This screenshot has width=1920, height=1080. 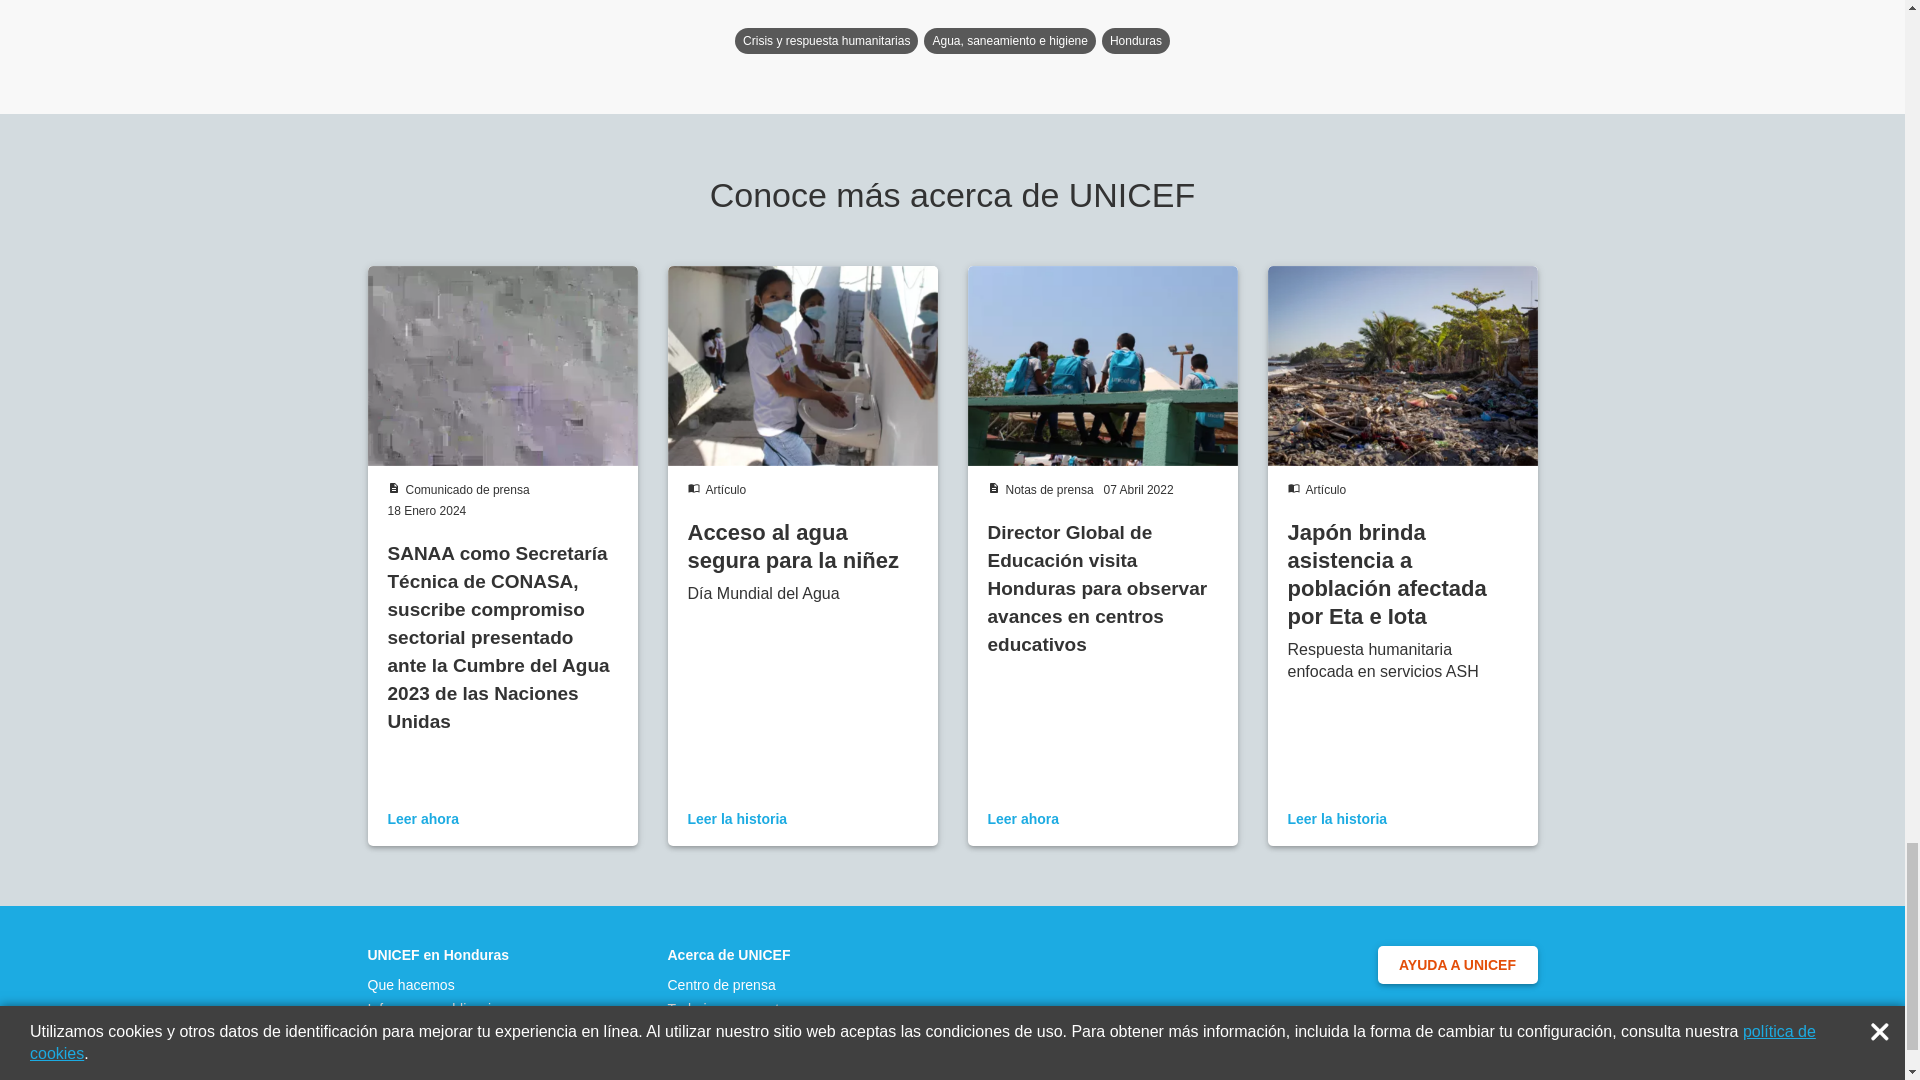 I want to click on Agua, saneamiento e higiene, so click(x=1008, y=142).